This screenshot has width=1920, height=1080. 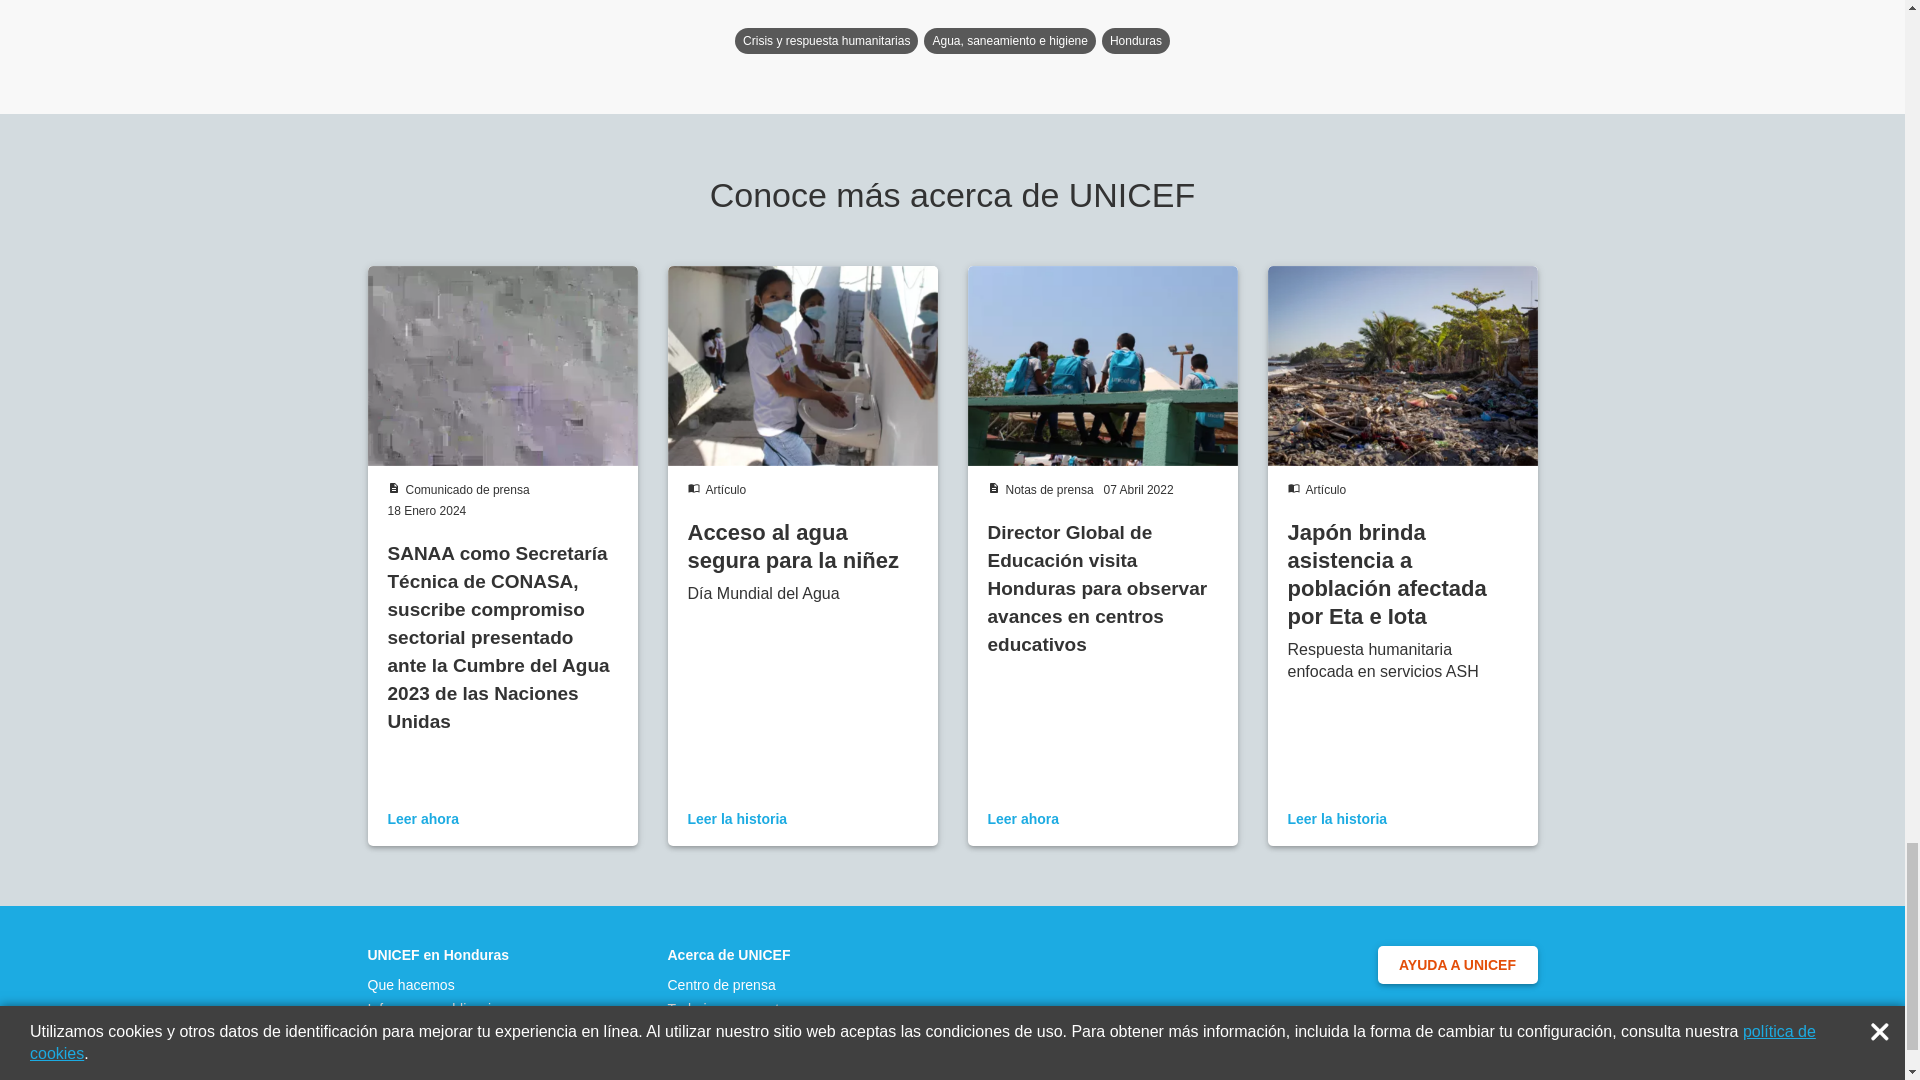 I want to click on Agua, saneamiento e higiene, so click(x=1008, y=142).